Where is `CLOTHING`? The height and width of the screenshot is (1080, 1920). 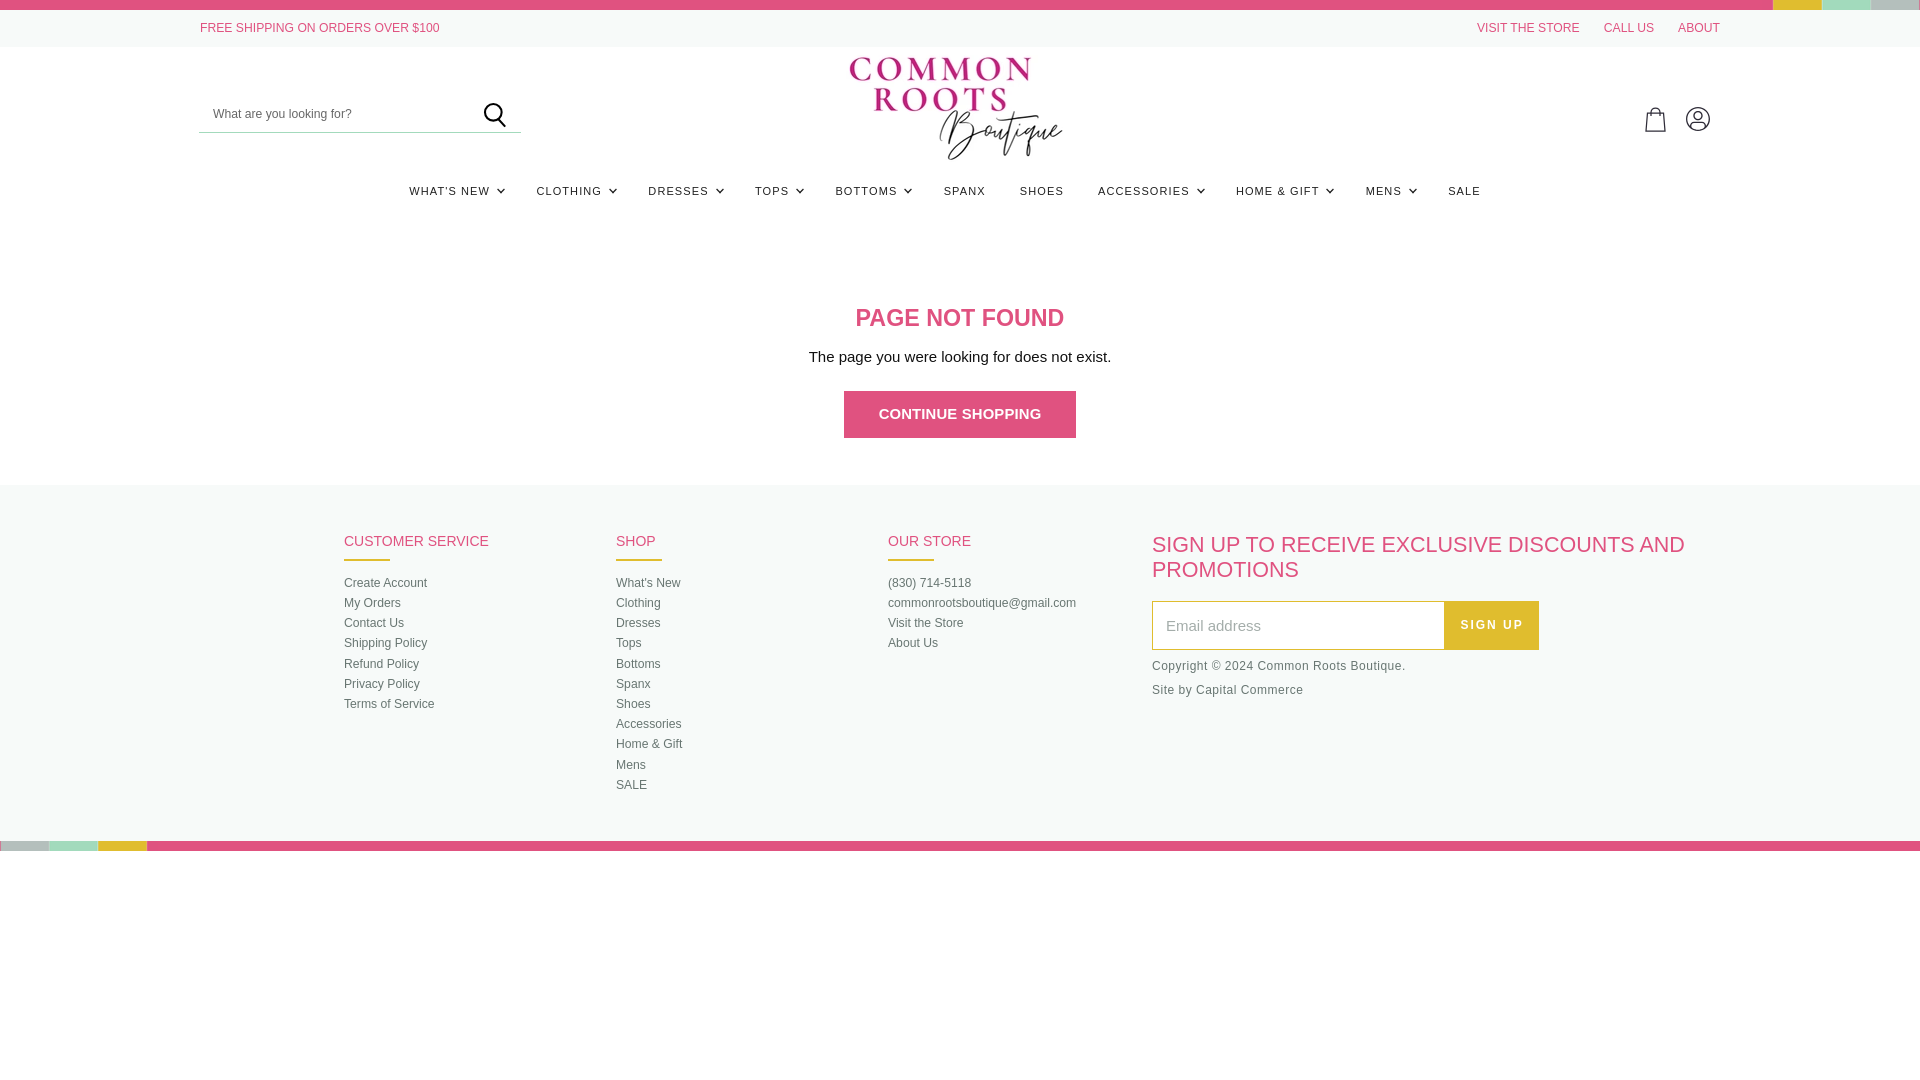
CLOTHING is located at coordinates (574, 190).